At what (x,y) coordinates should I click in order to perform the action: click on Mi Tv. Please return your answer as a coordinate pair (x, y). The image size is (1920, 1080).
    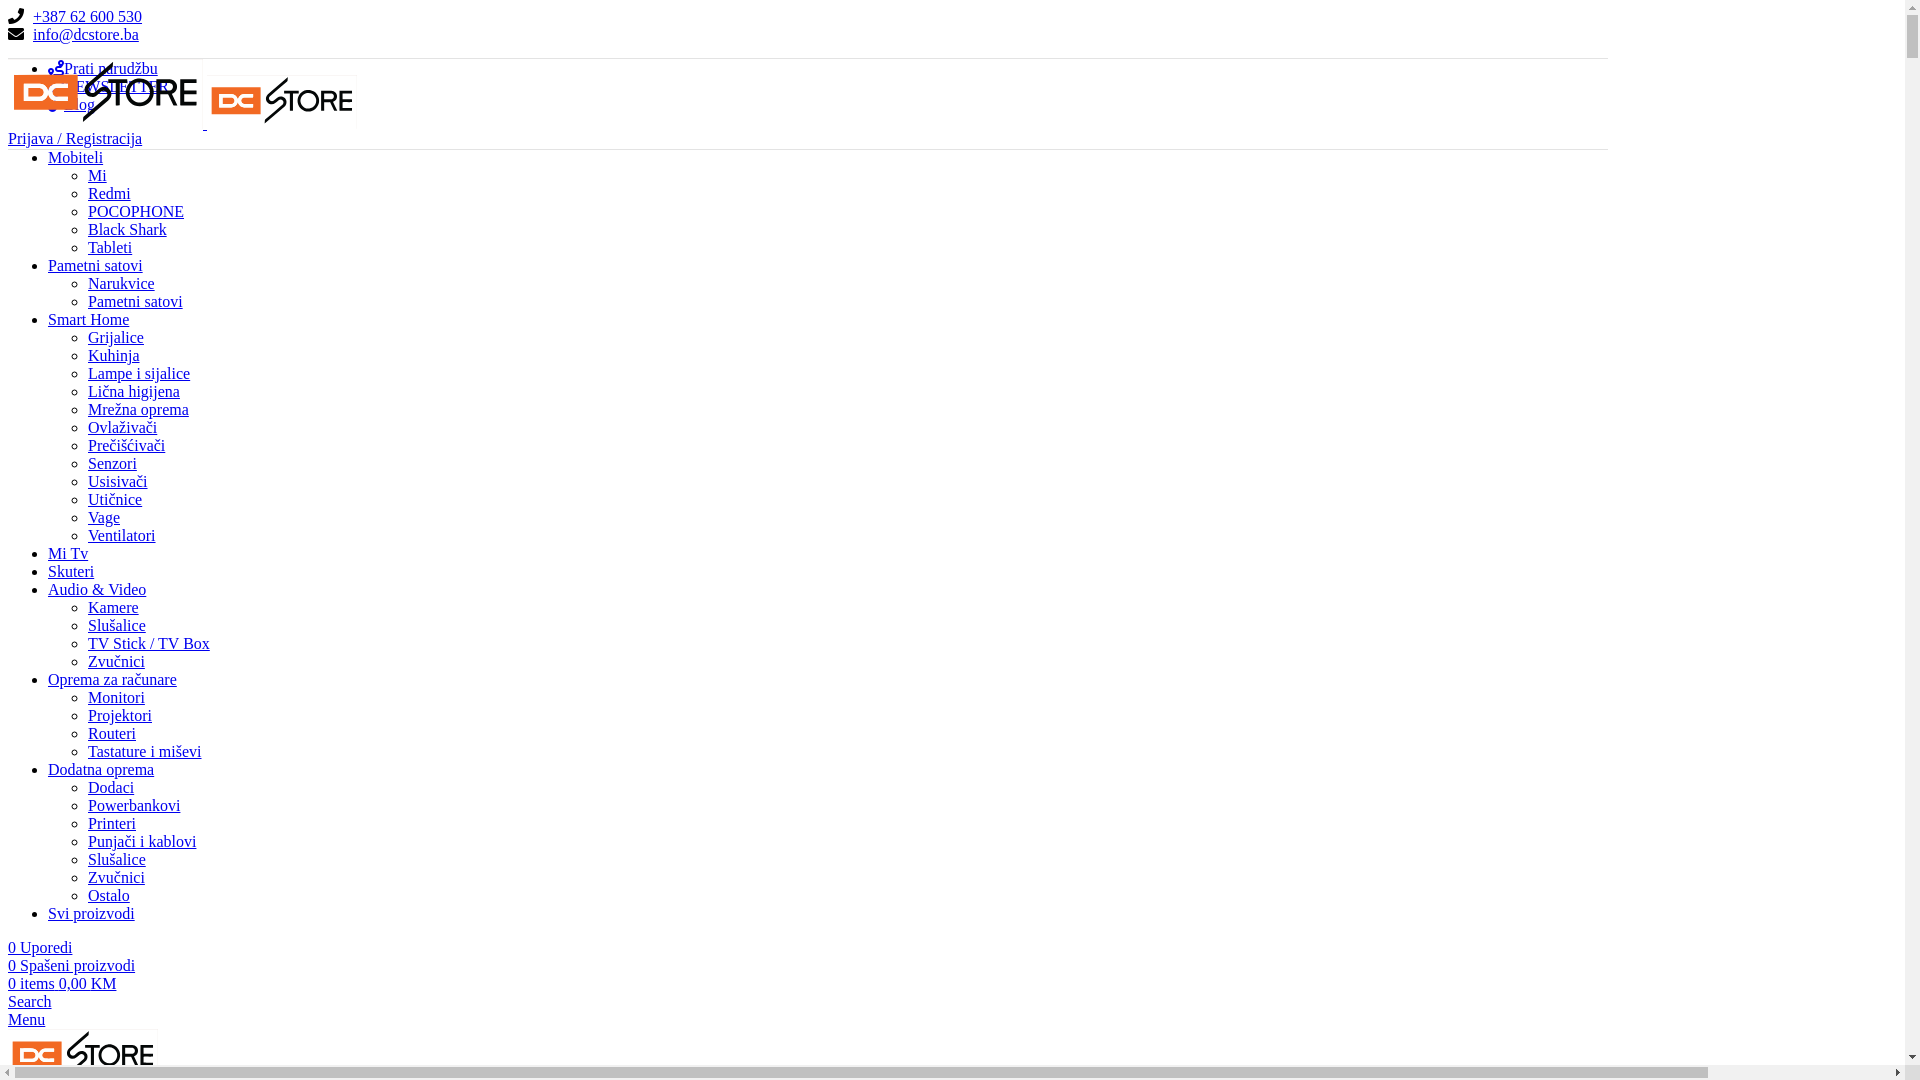
    Looking at the image, I should click on (68, 554).